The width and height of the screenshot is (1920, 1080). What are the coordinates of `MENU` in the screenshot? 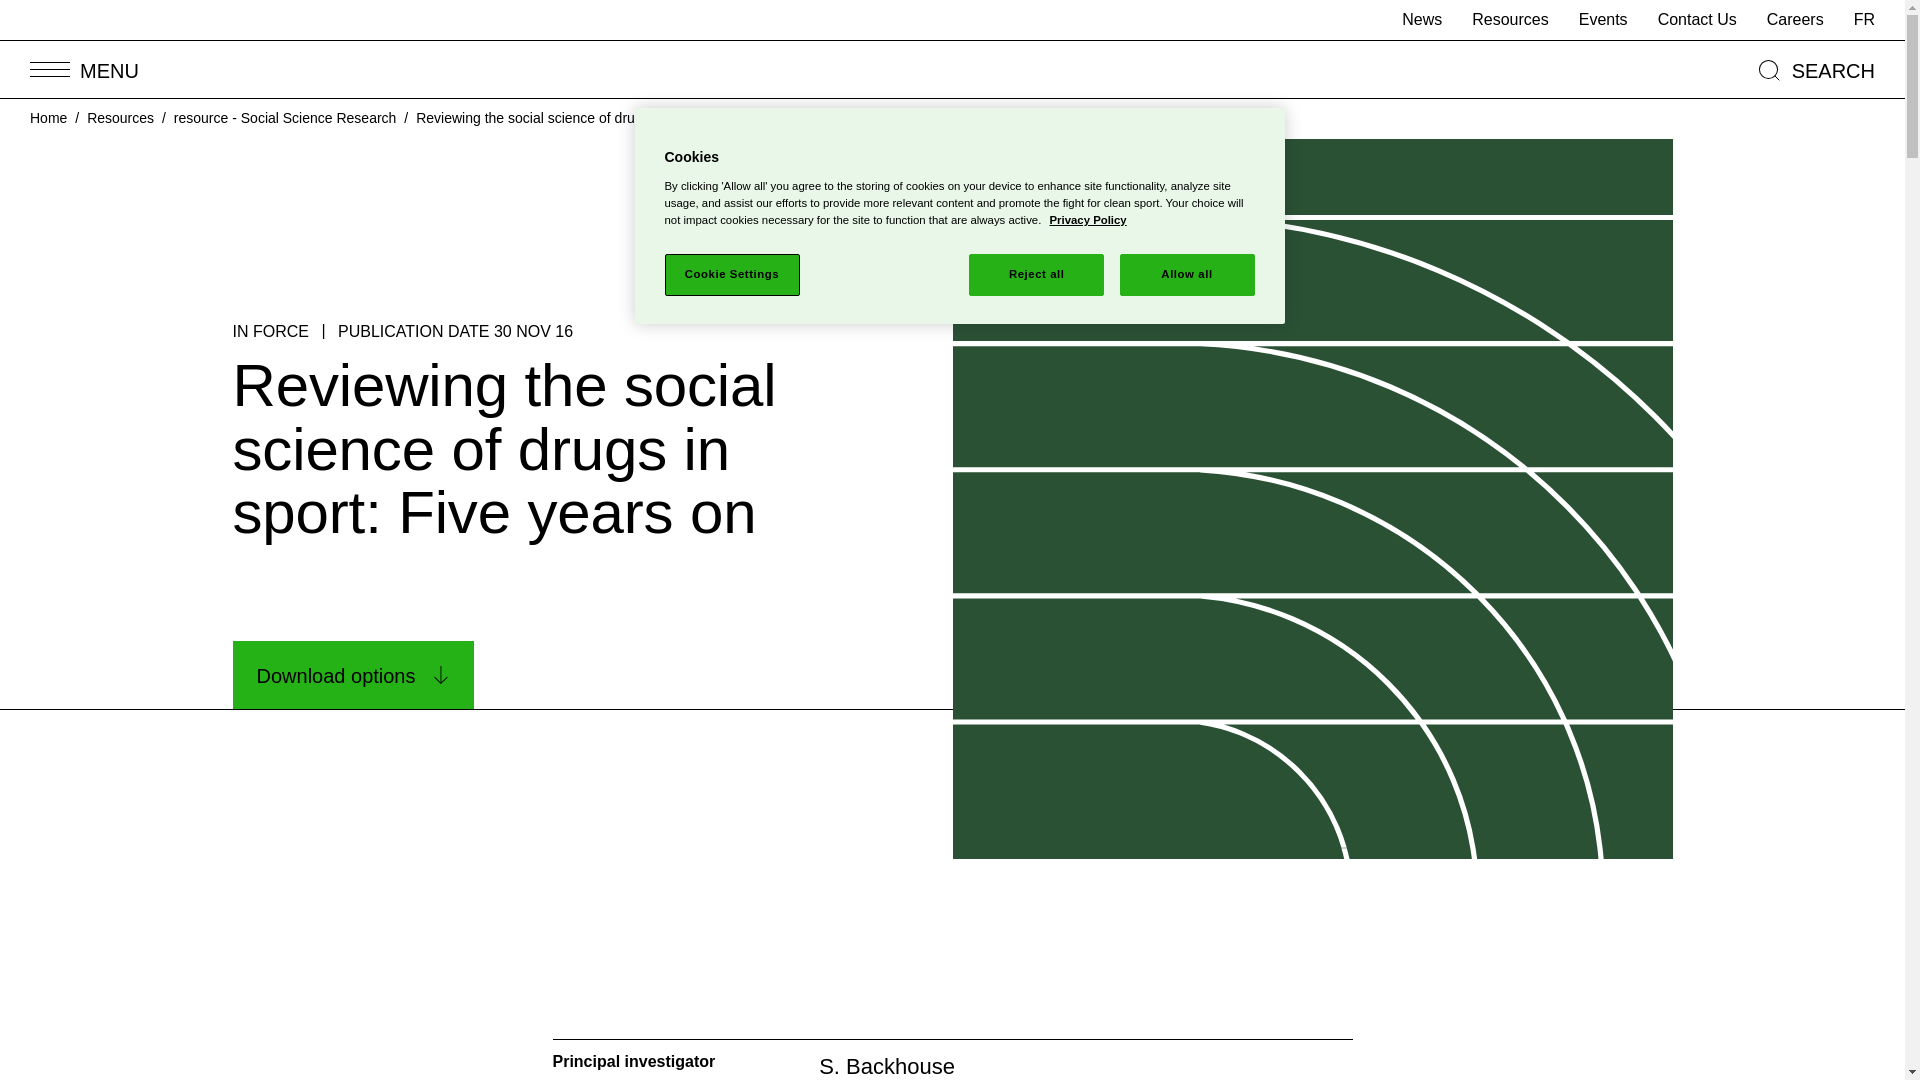 It's located at (85, 70).